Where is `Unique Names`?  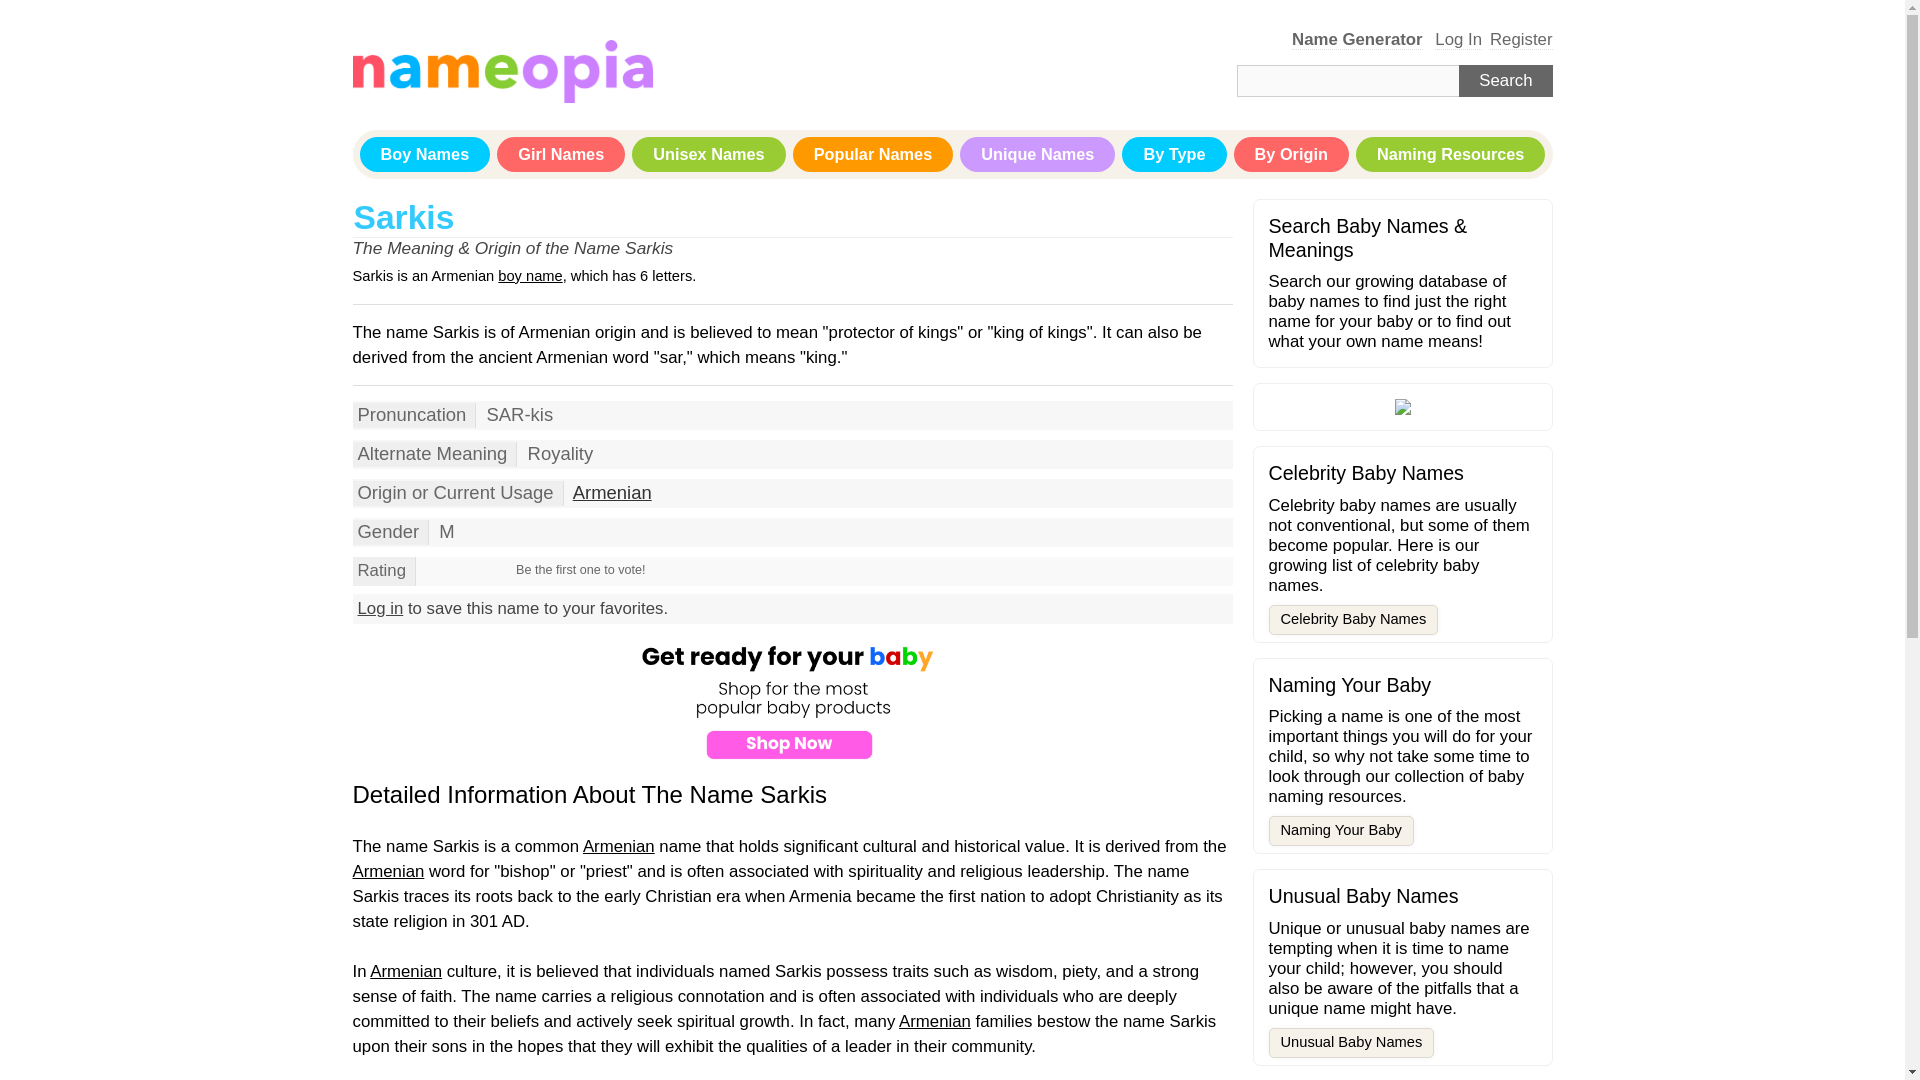 Unique Names is located at coordinates (1038, 154).